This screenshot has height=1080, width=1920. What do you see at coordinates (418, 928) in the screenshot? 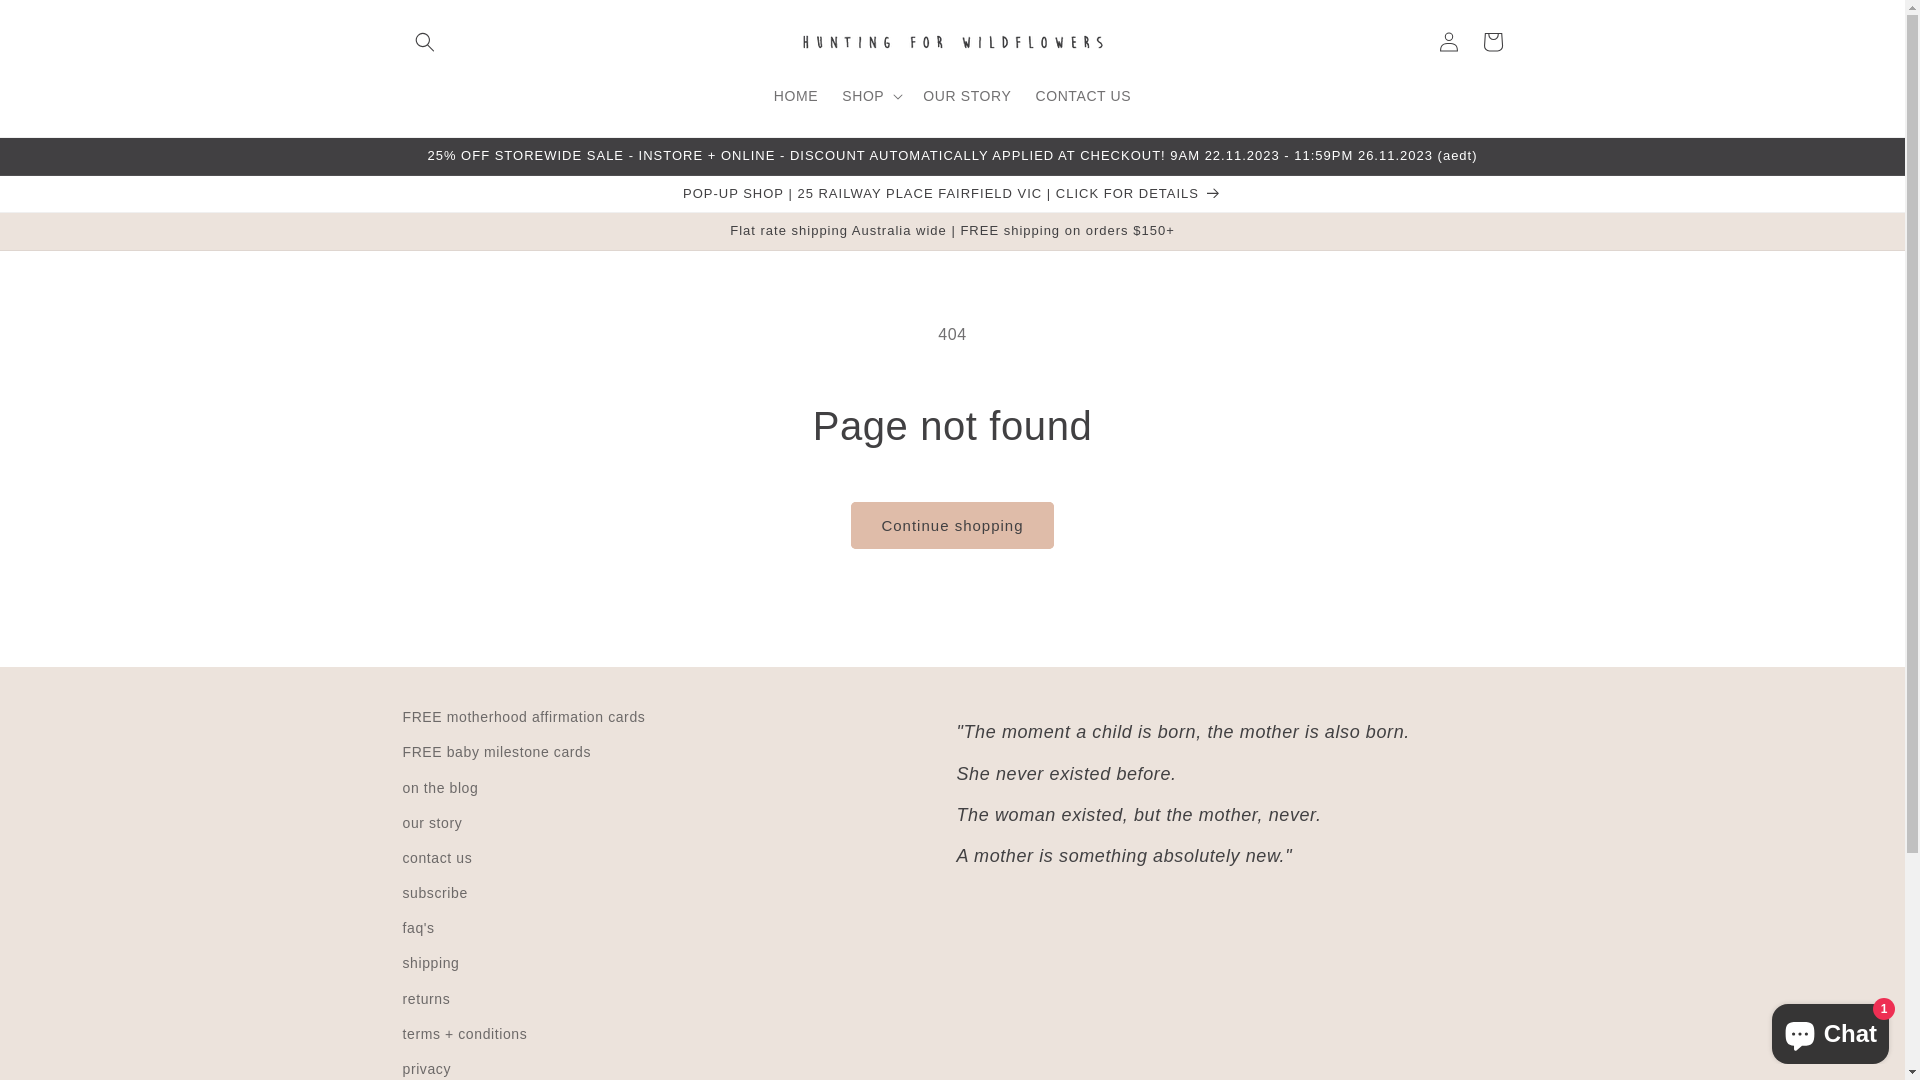
I see `faq's` at bounding box center [418, 928].